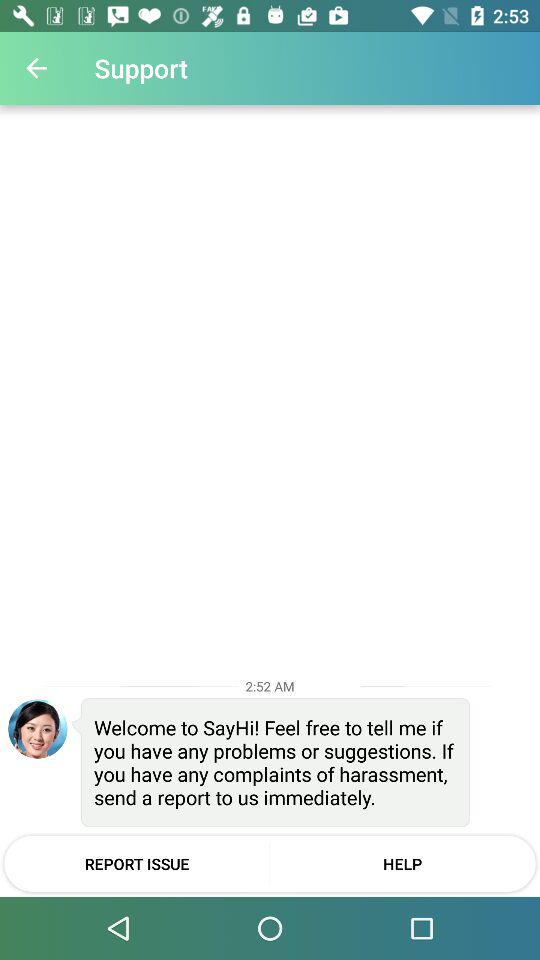 Image resolution: width=540 pixels, height=960 pixels. I want to click on choose item below the welcome to sayhi, so click(136, 863).